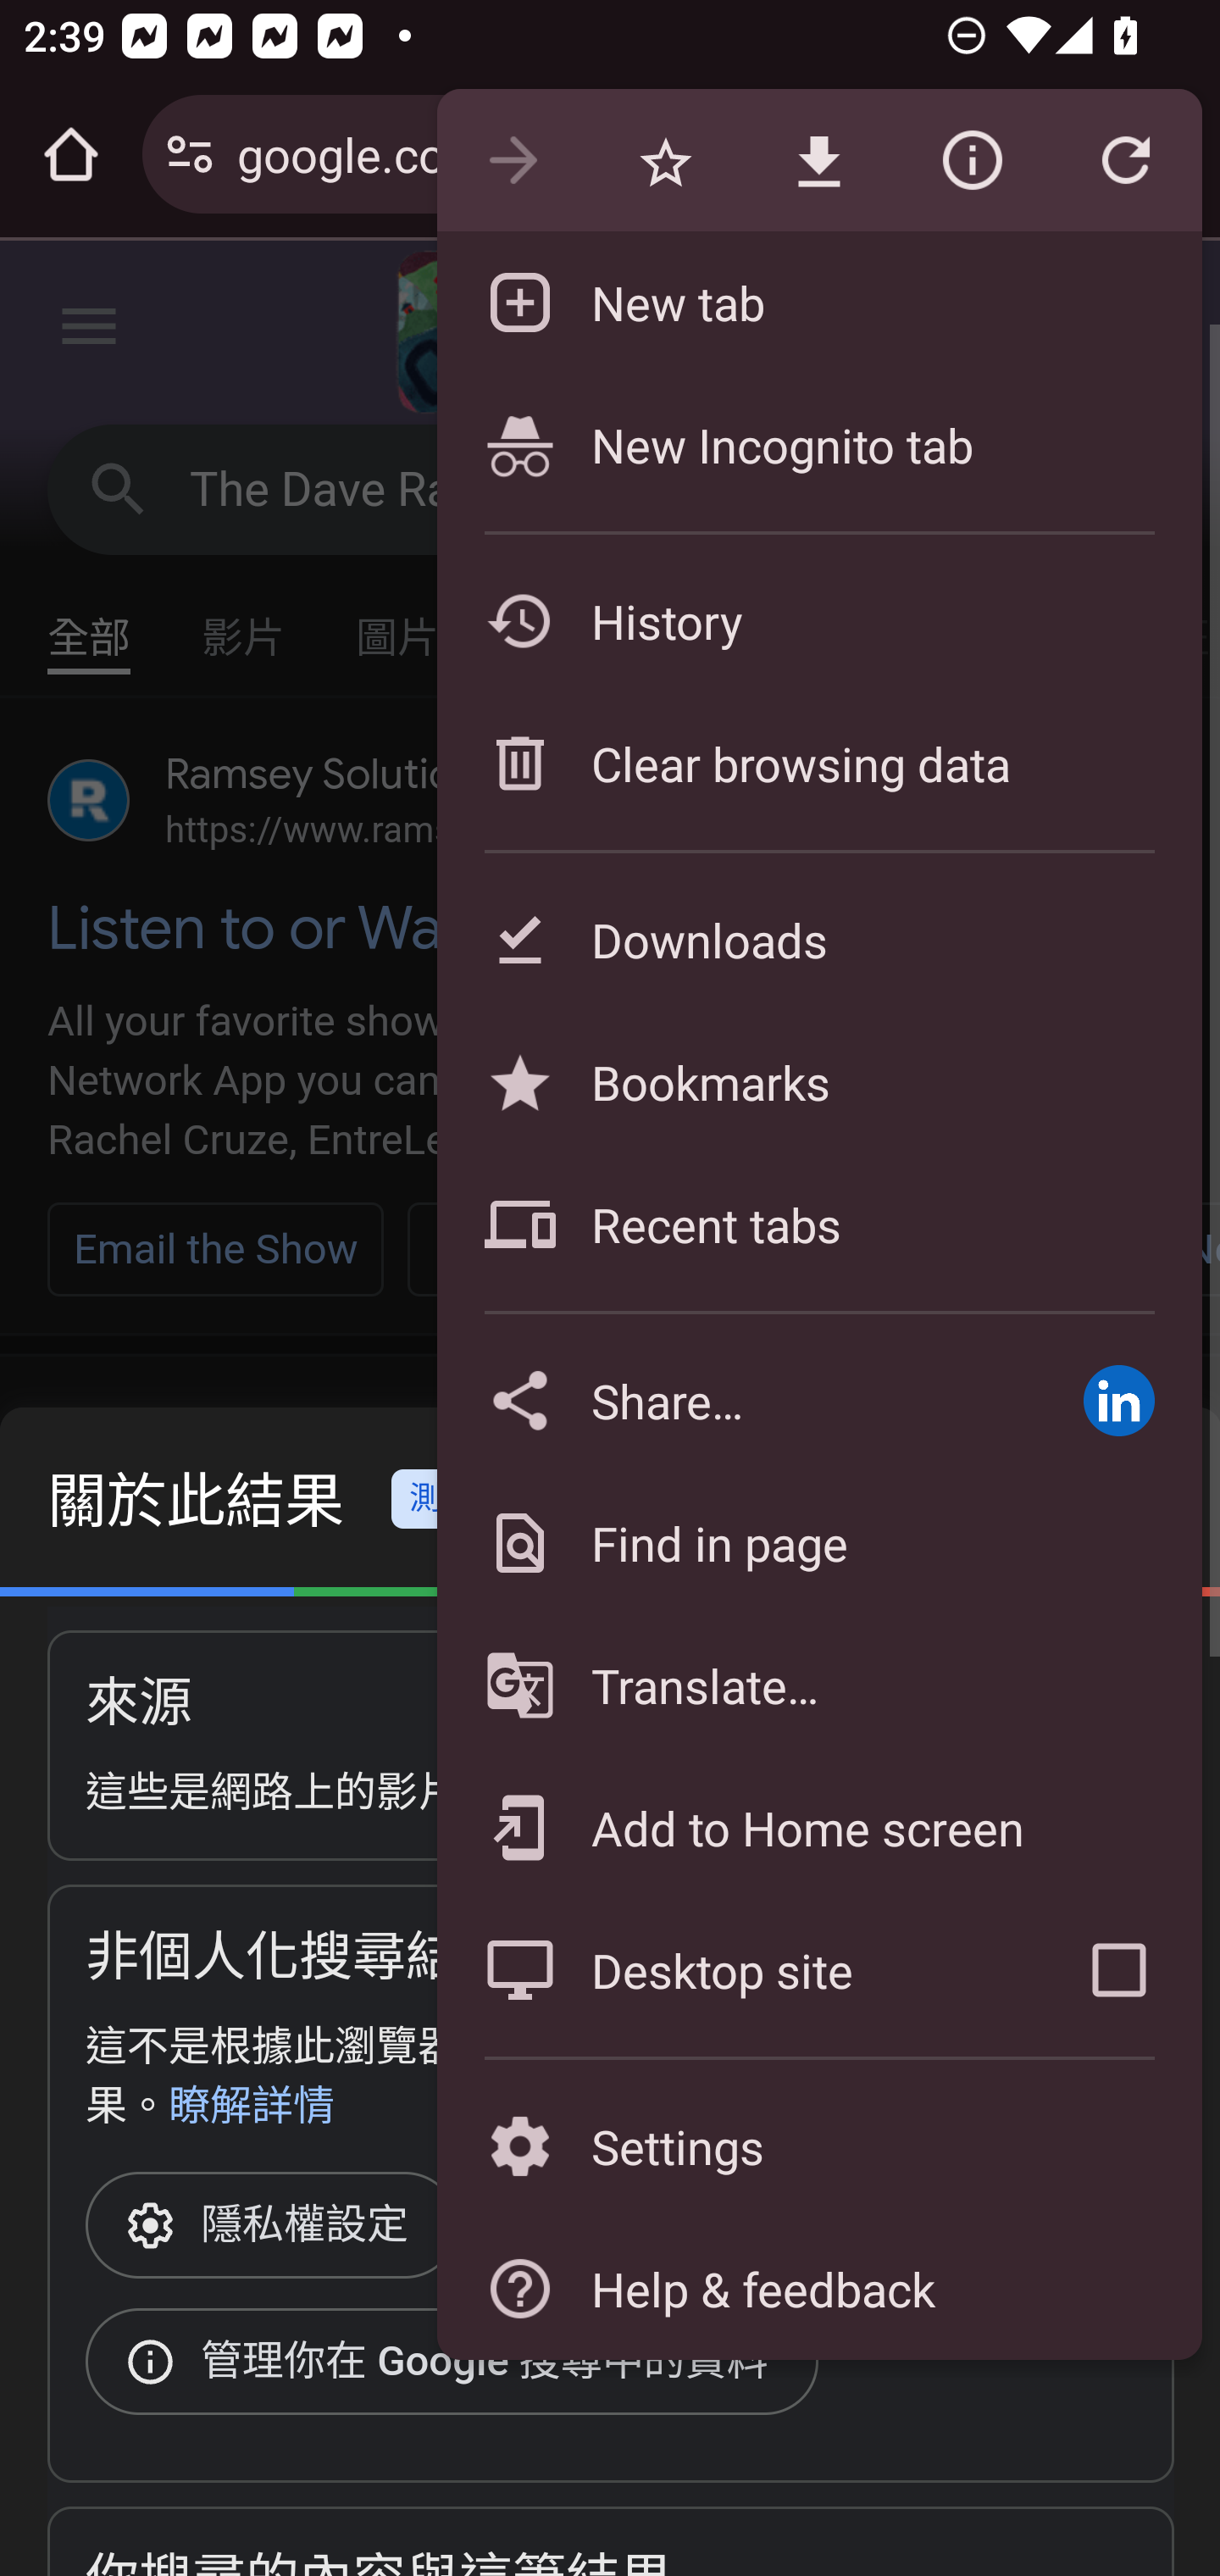 The width and height of the screenshot is (1220, 2576). Describe the element at coordinates (818, 1542) in the screenshot. I see `Find in page` at that location.